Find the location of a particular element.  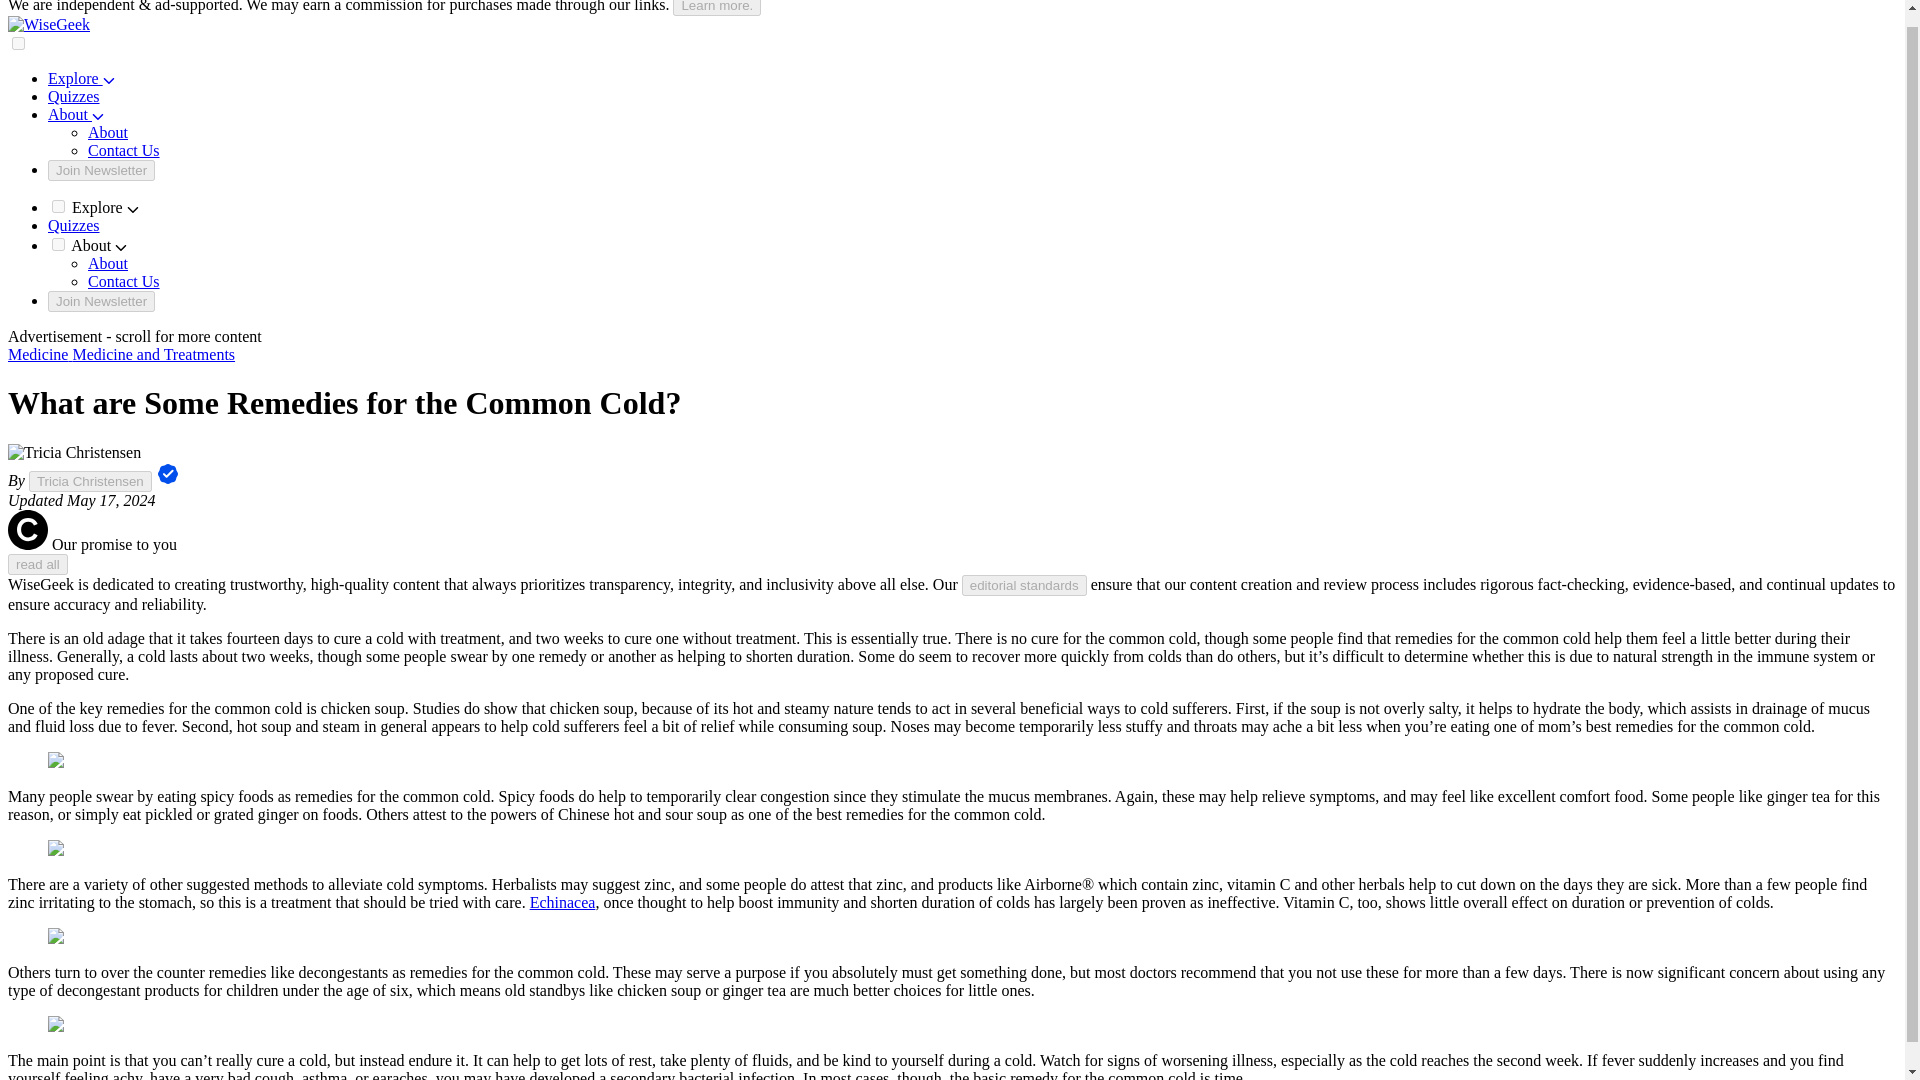

Contact Us is located at coordinates (124, 150).